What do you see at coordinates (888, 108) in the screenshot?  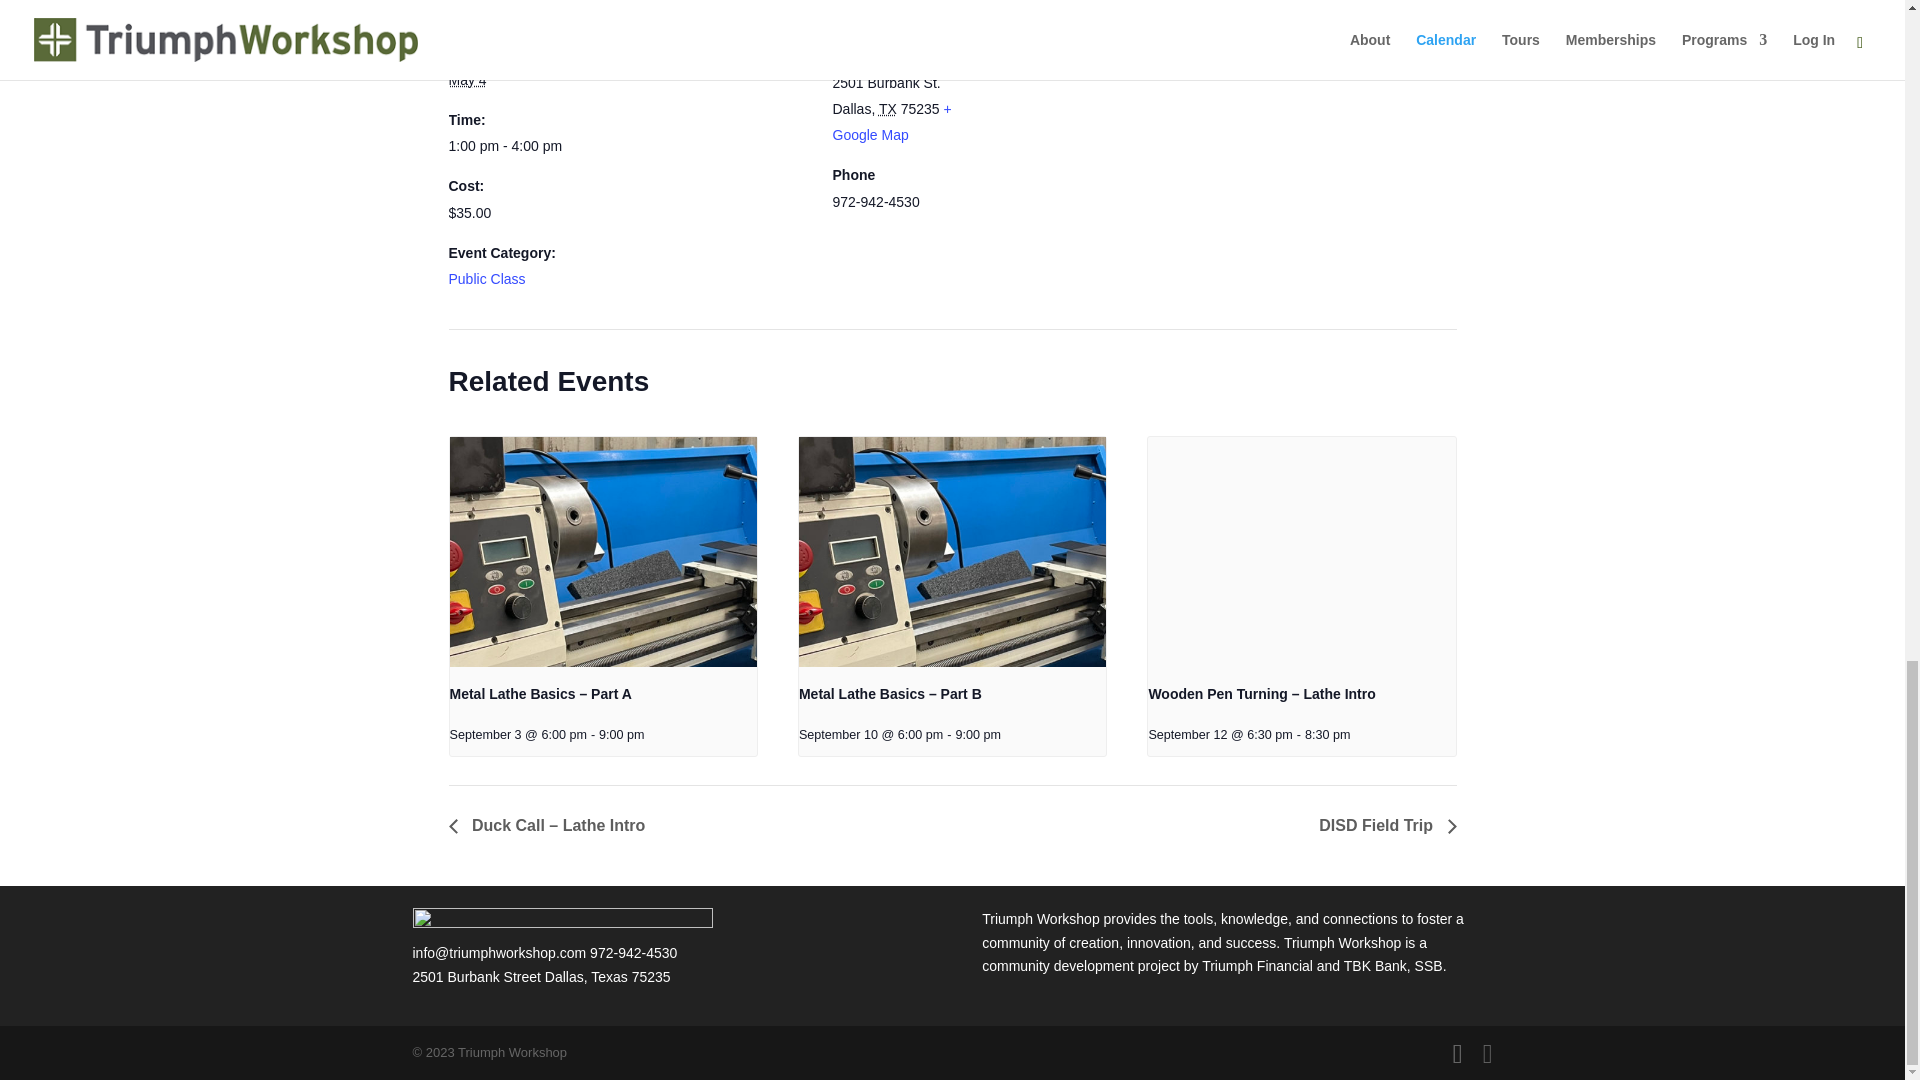 I see `Texas` at bounding box center [888, 108].